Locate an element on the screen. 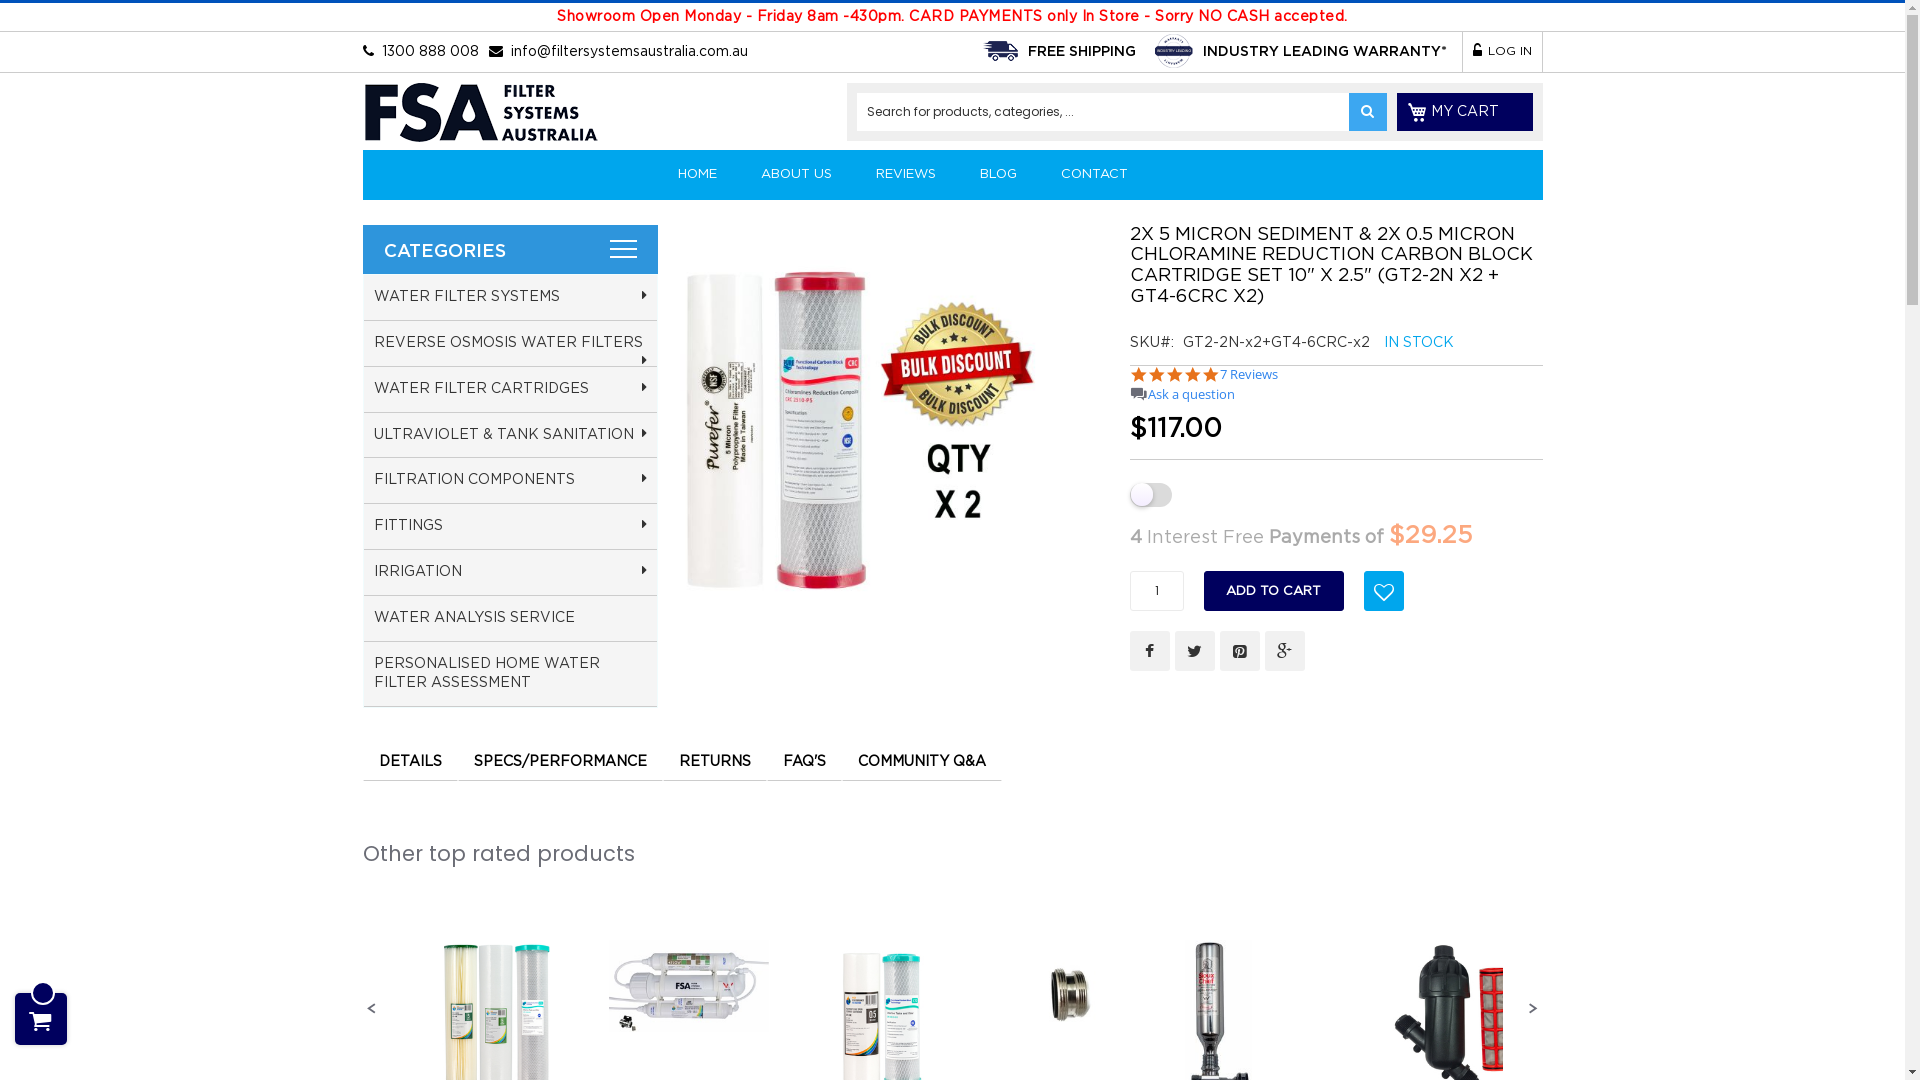 This screenshot has height=1080, width=1920. Search is located at coordinates (1367, 112).